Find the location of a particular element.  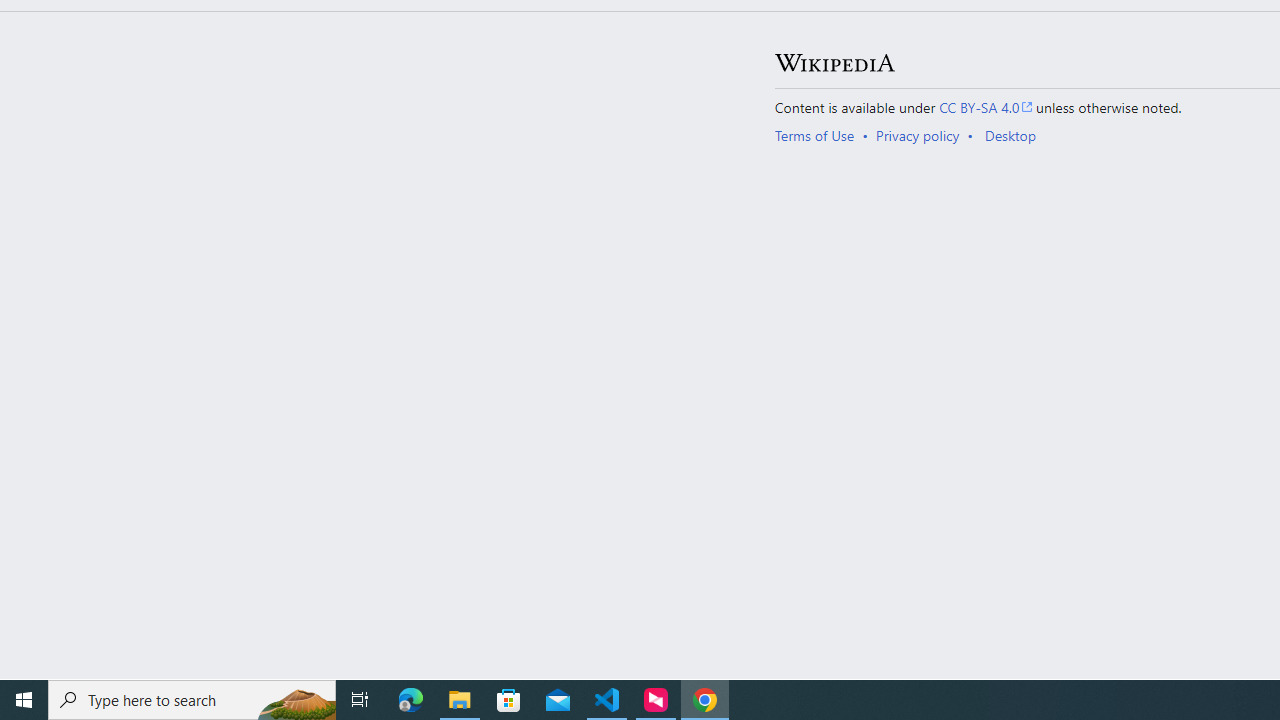

AutomationID: footer-places-terms-use is located at coordinates (820, 136).